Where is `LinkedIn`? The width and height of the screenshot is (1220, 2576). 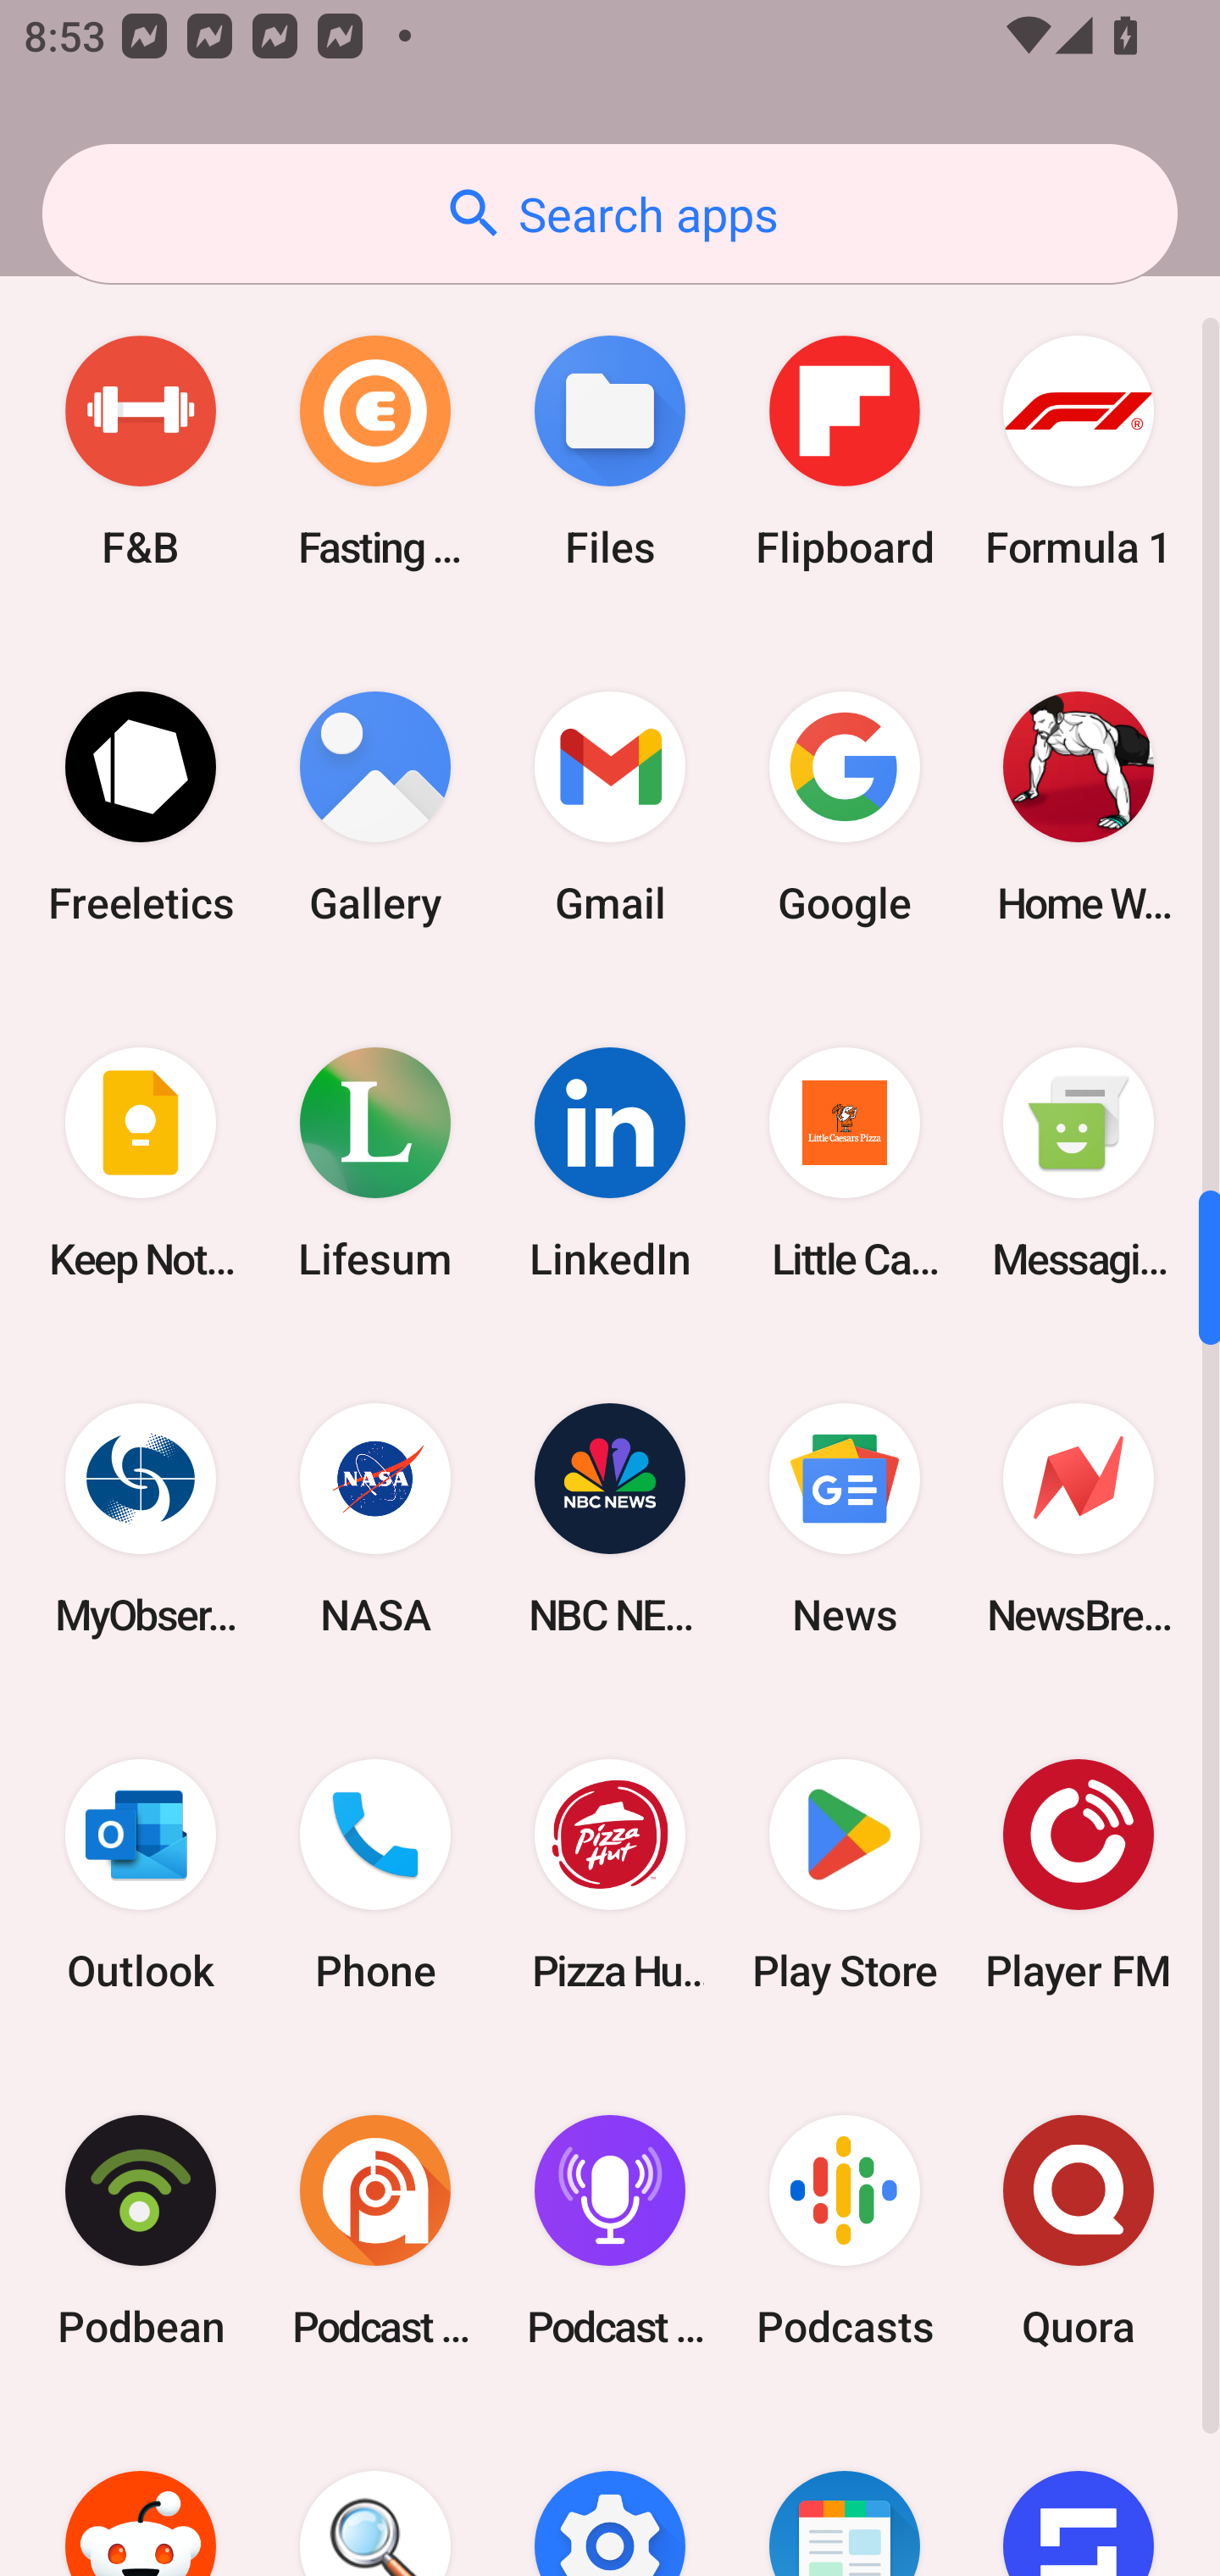 LinkedIn is located at coordinates (610, 1164).